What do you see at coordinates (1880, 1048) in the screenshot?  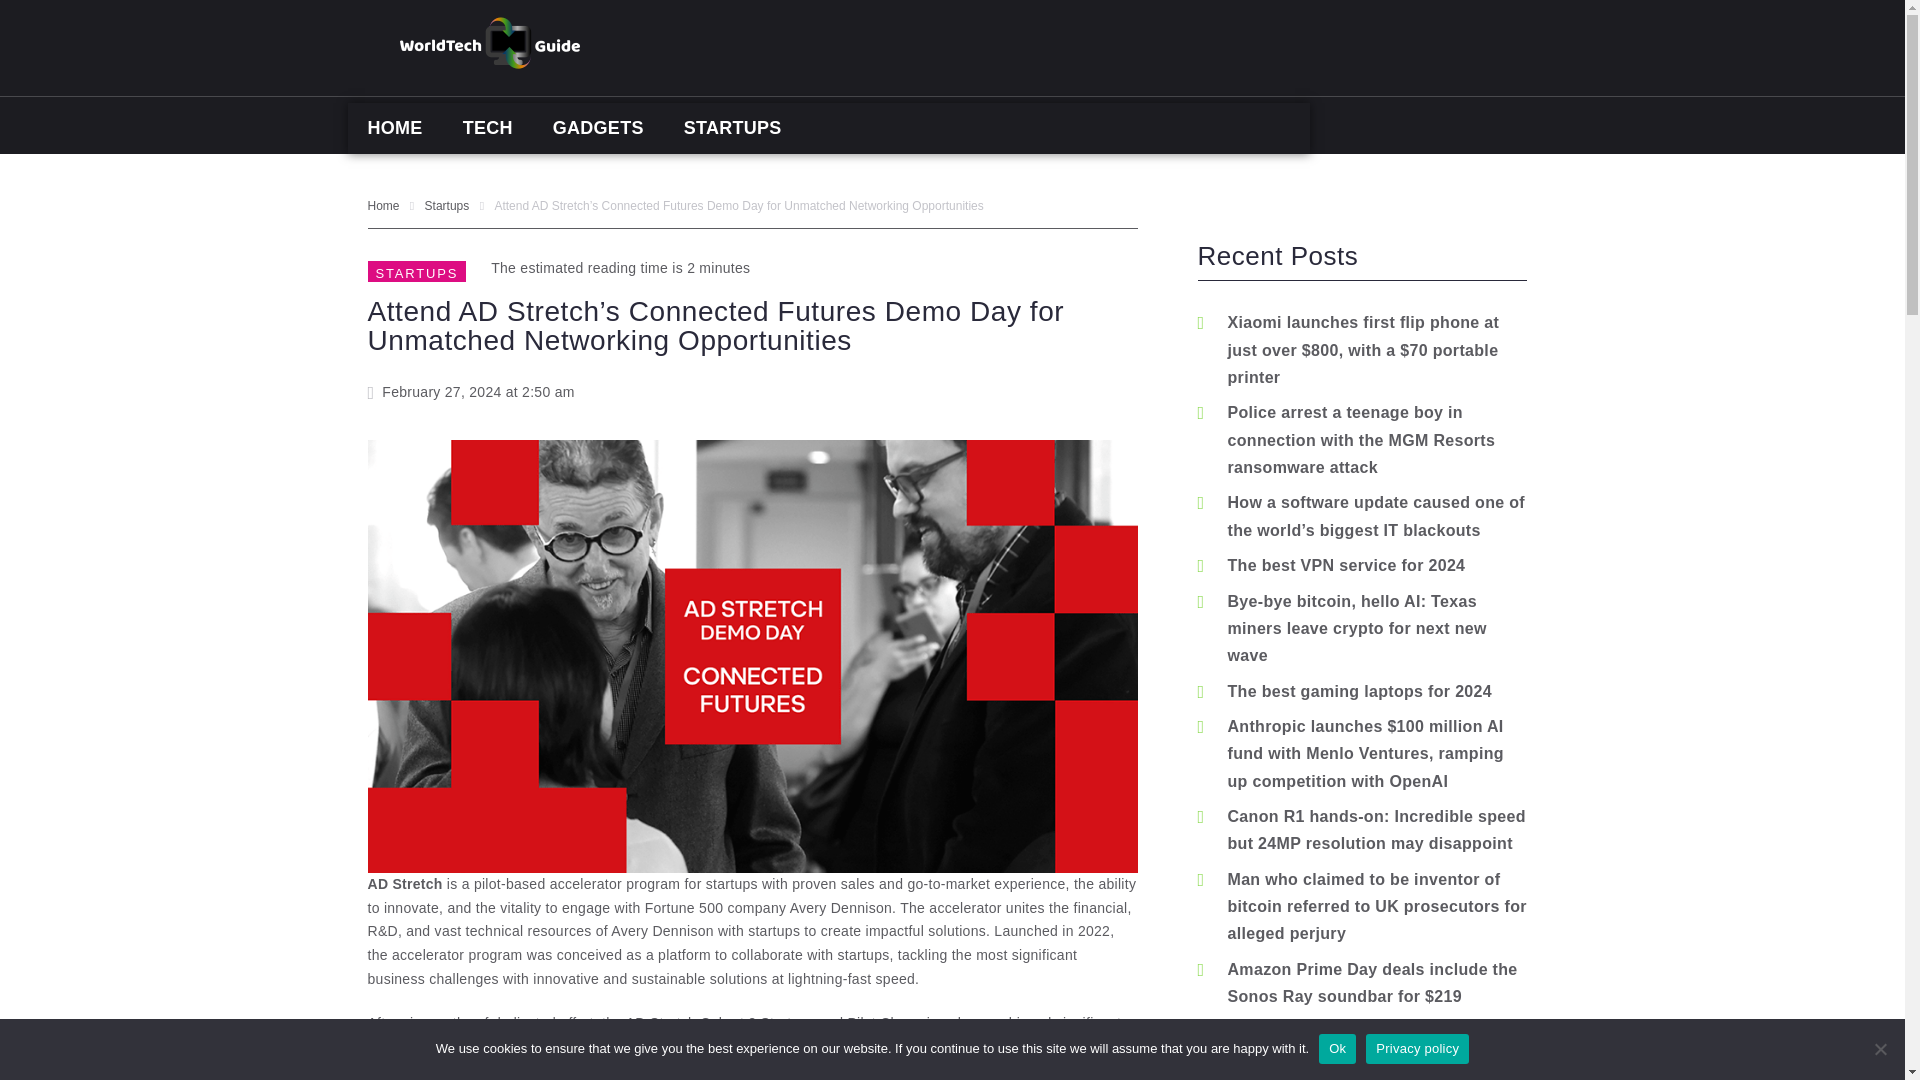 I see `No` at bounding box center [1880, 1048].